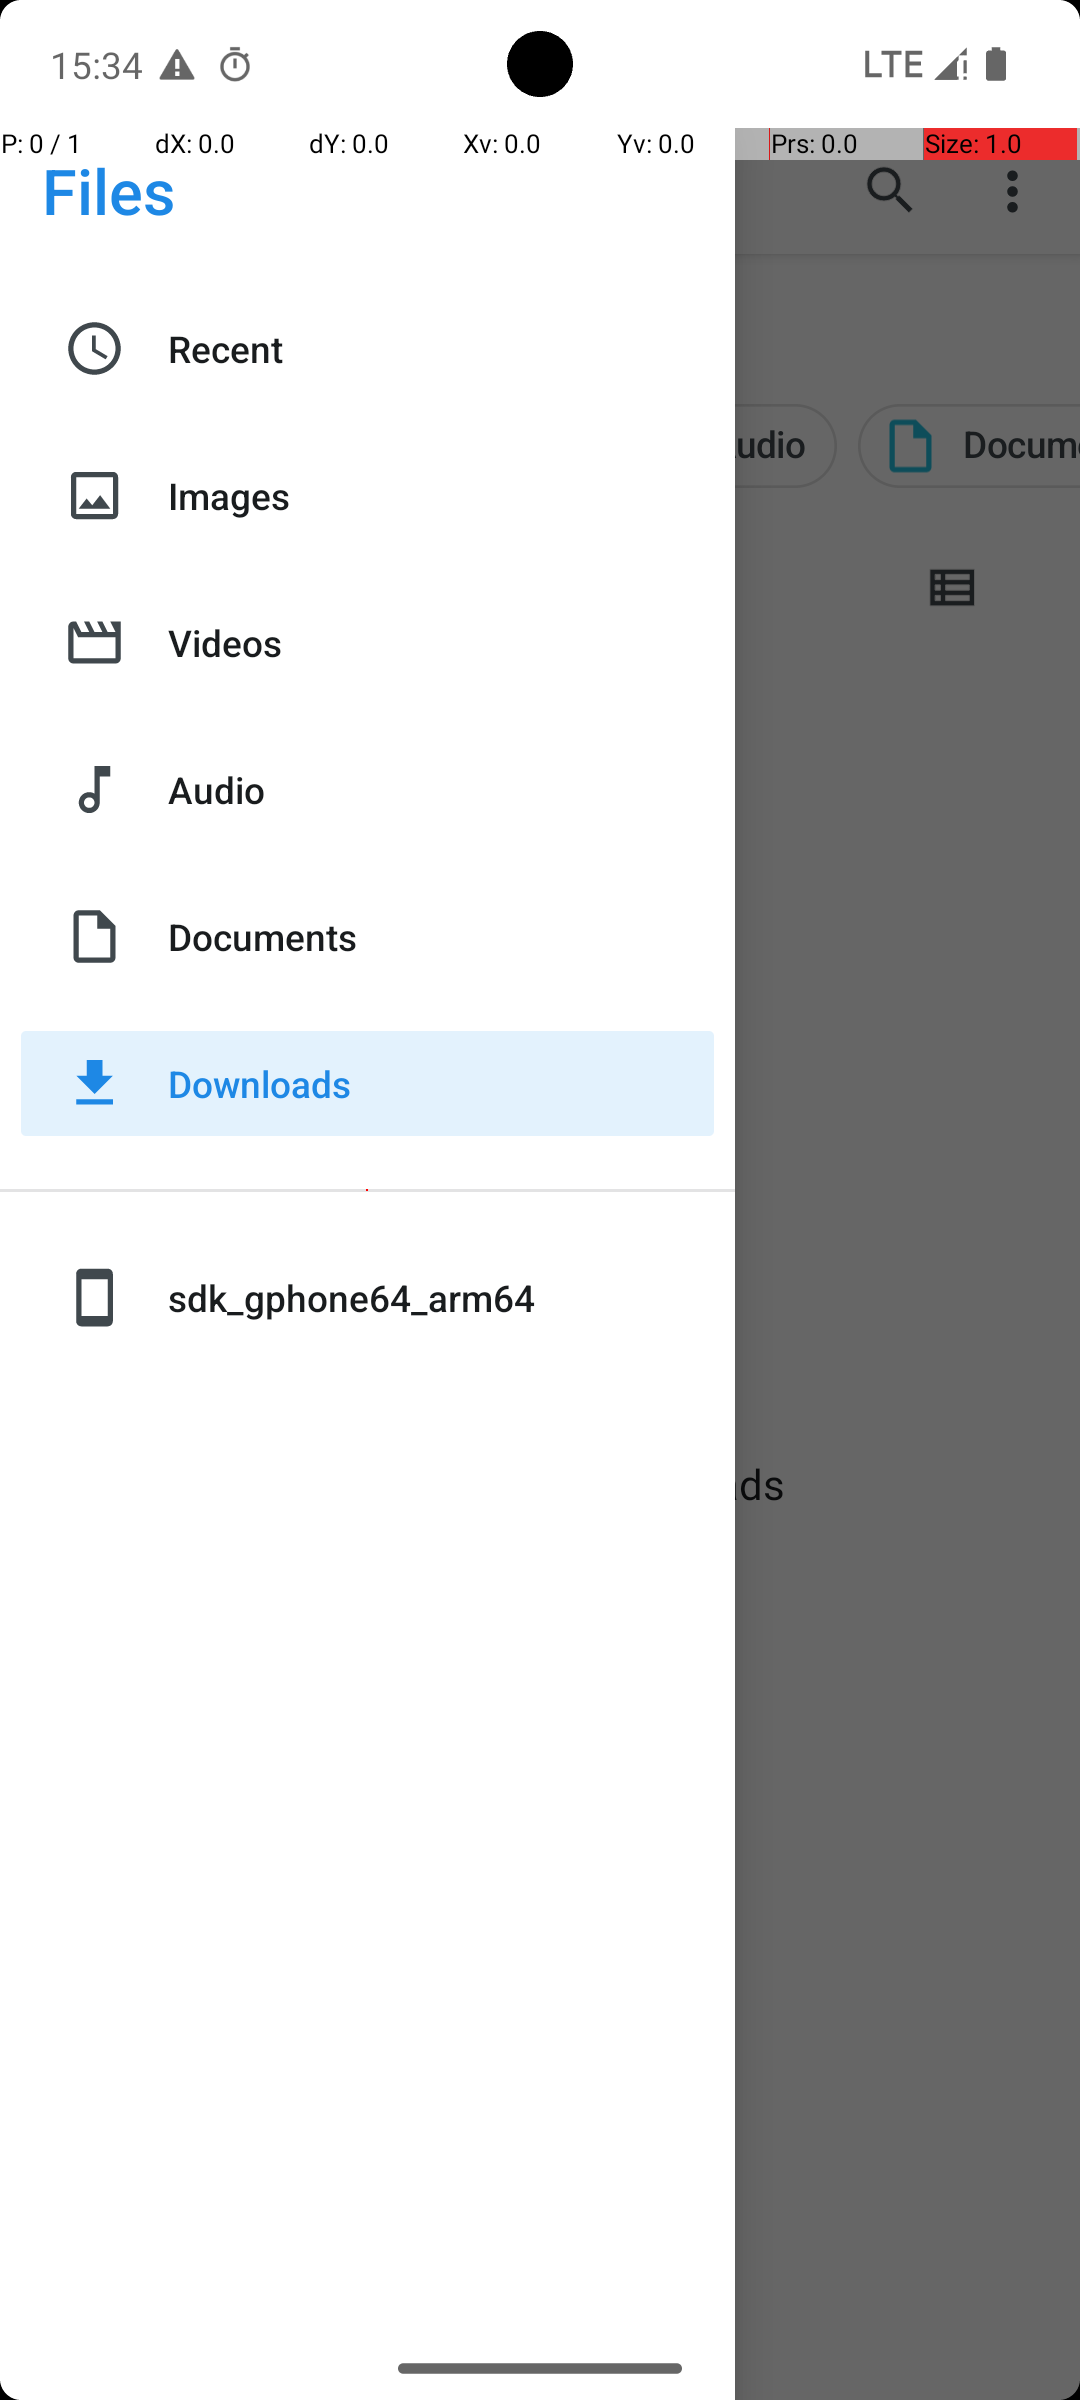 Image resolution: width=1080 pixels, height=2400 pixels. I want to click on Files, so click(108, 190).